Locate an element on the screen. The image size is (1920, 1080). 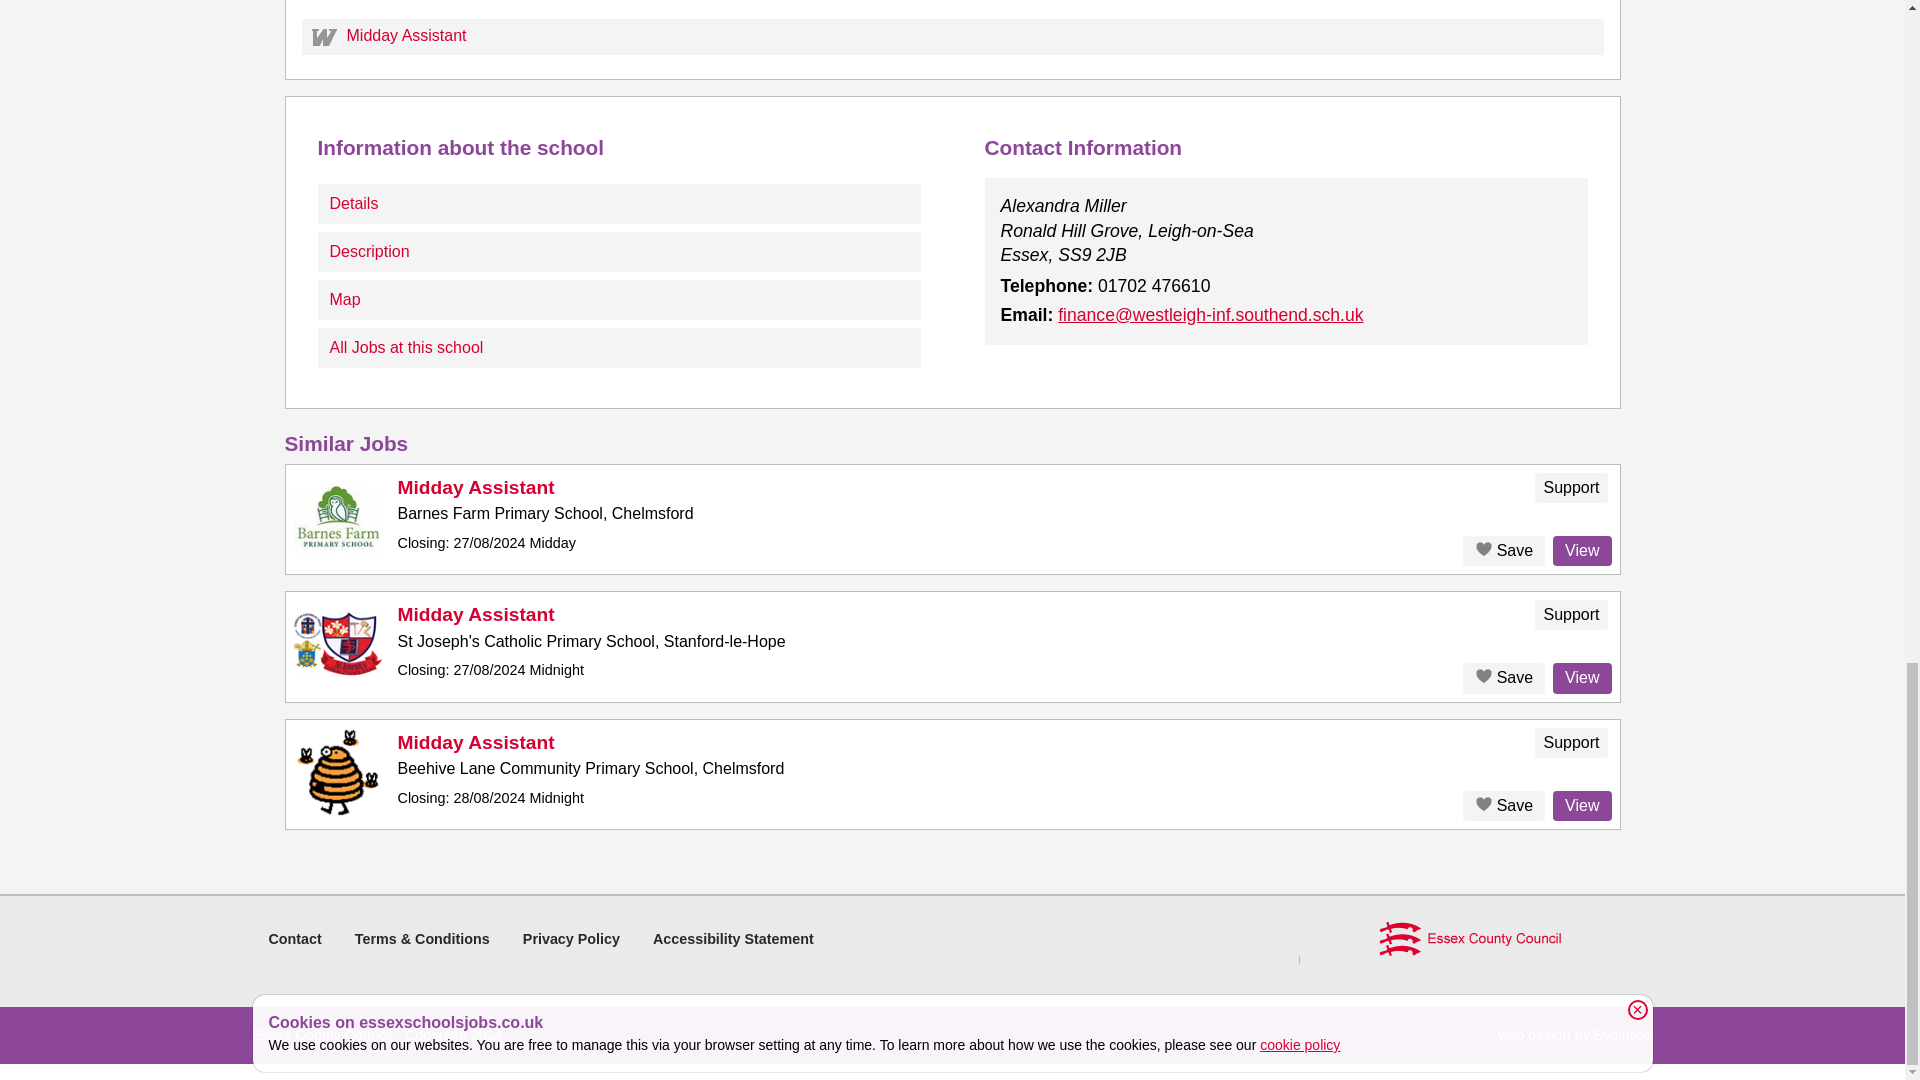
St Joseph's Catholic Primary School school crest. is located at coordinates (338, 644).